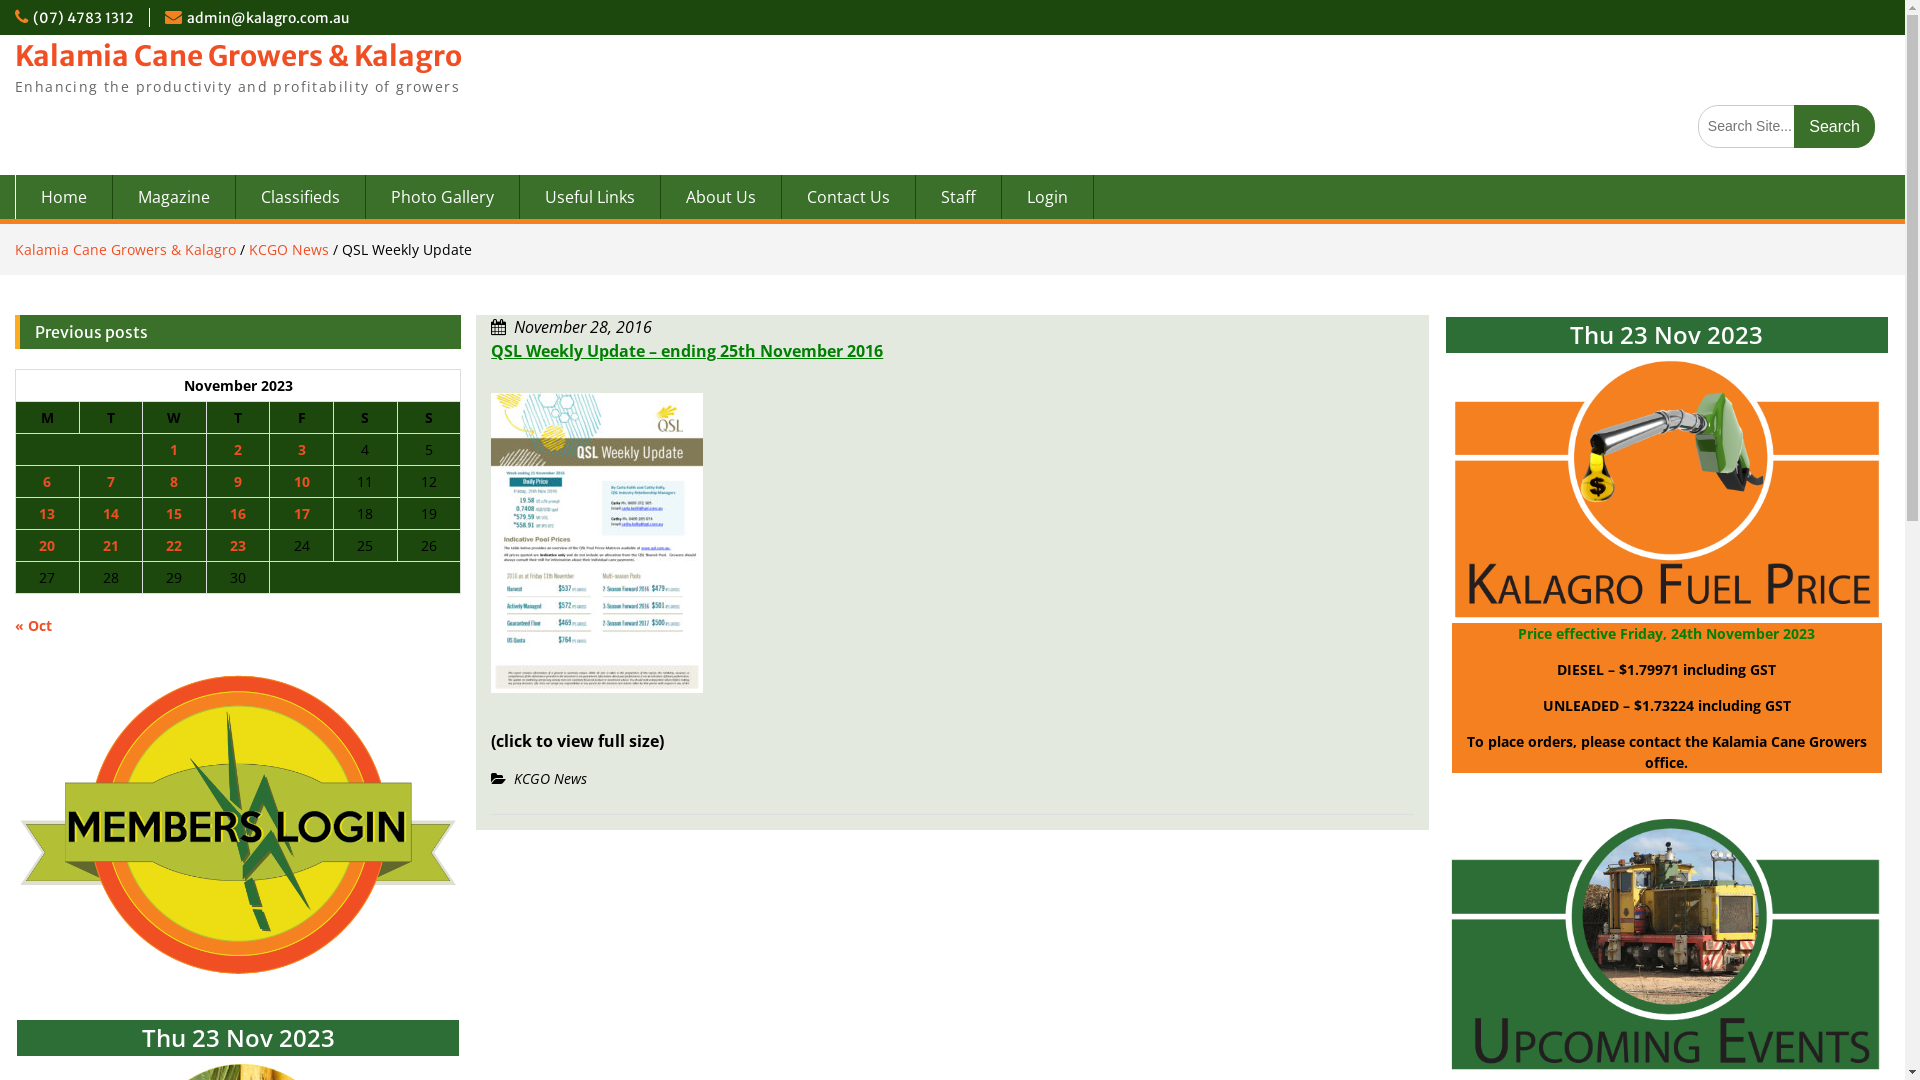 This screenshot has height=1080, width=1920. What do you see at coordinates (722, 197) in the screenshot?
I see `About Us` at bounding box center [722, 197].